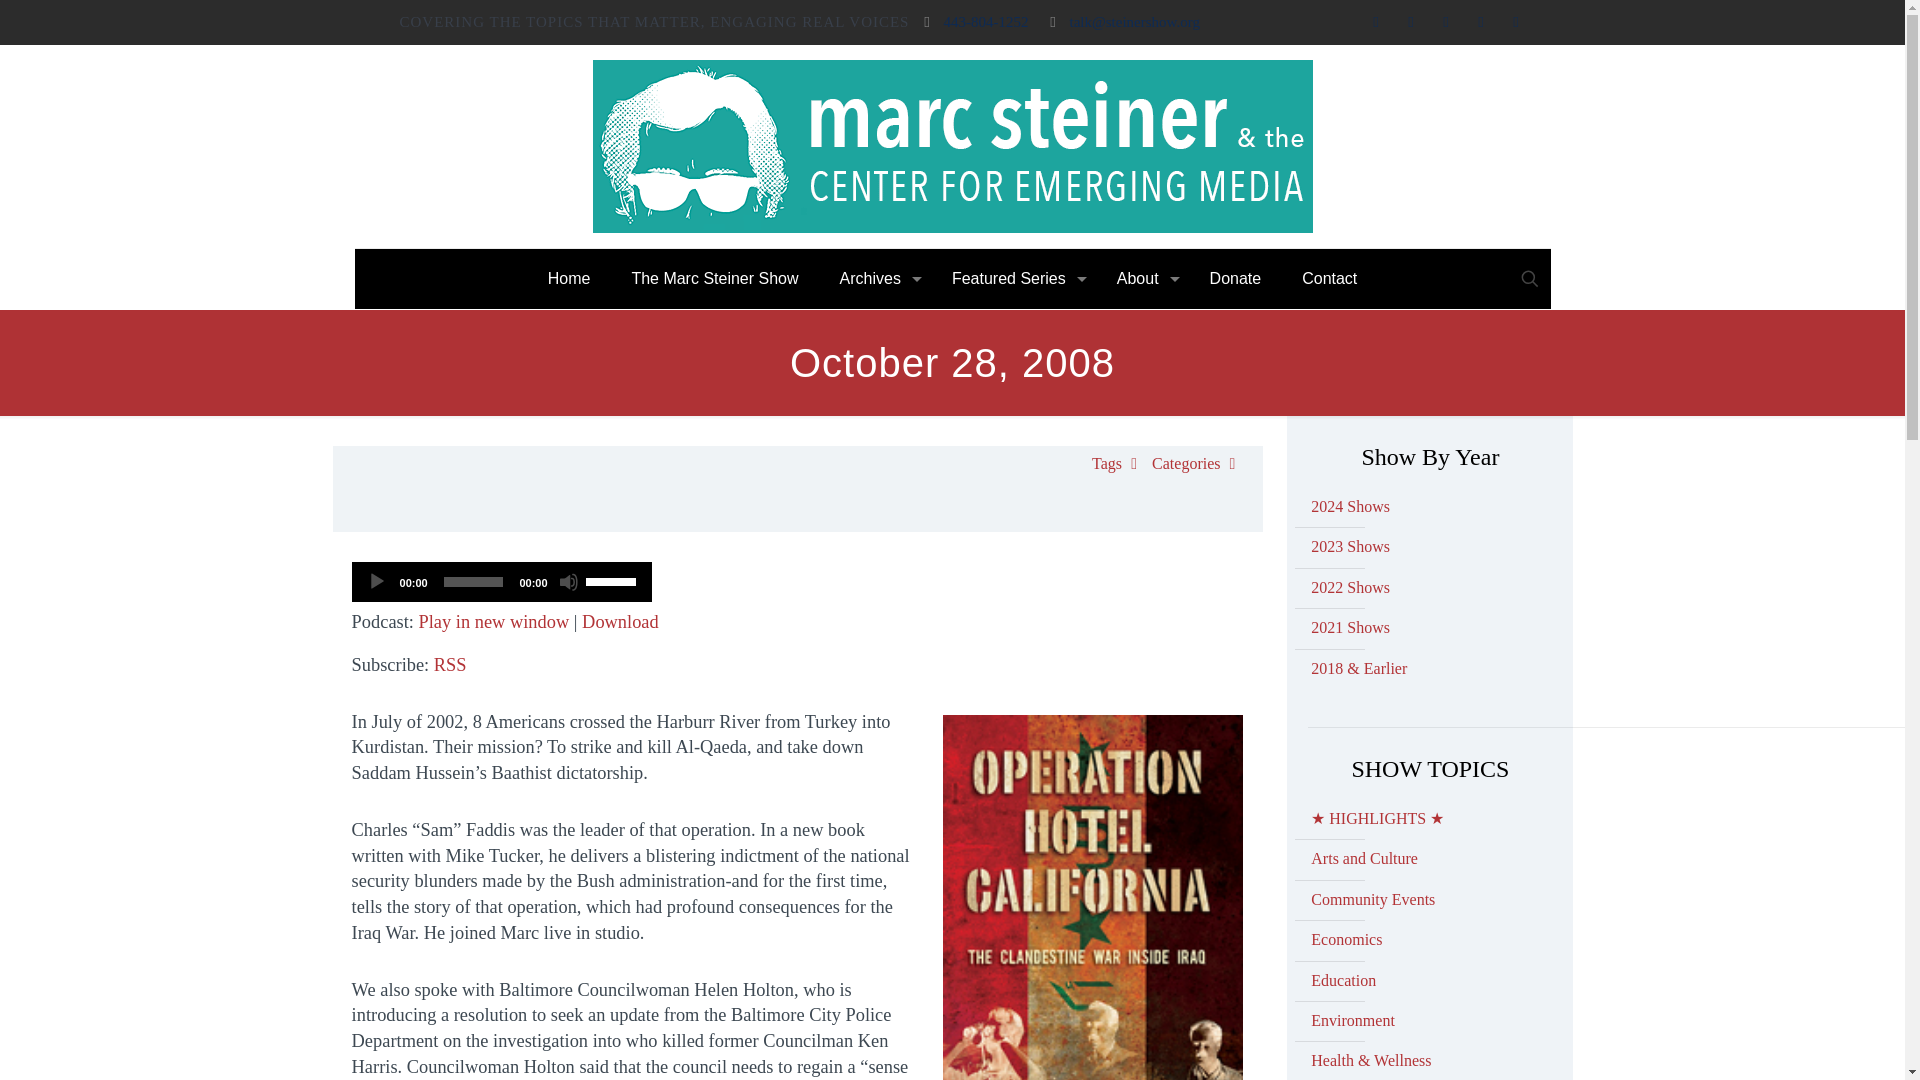 The image size is (1920, 1080). Describe the element at coordinates (620, 622) in the screenshot. I see `Download` at that location.